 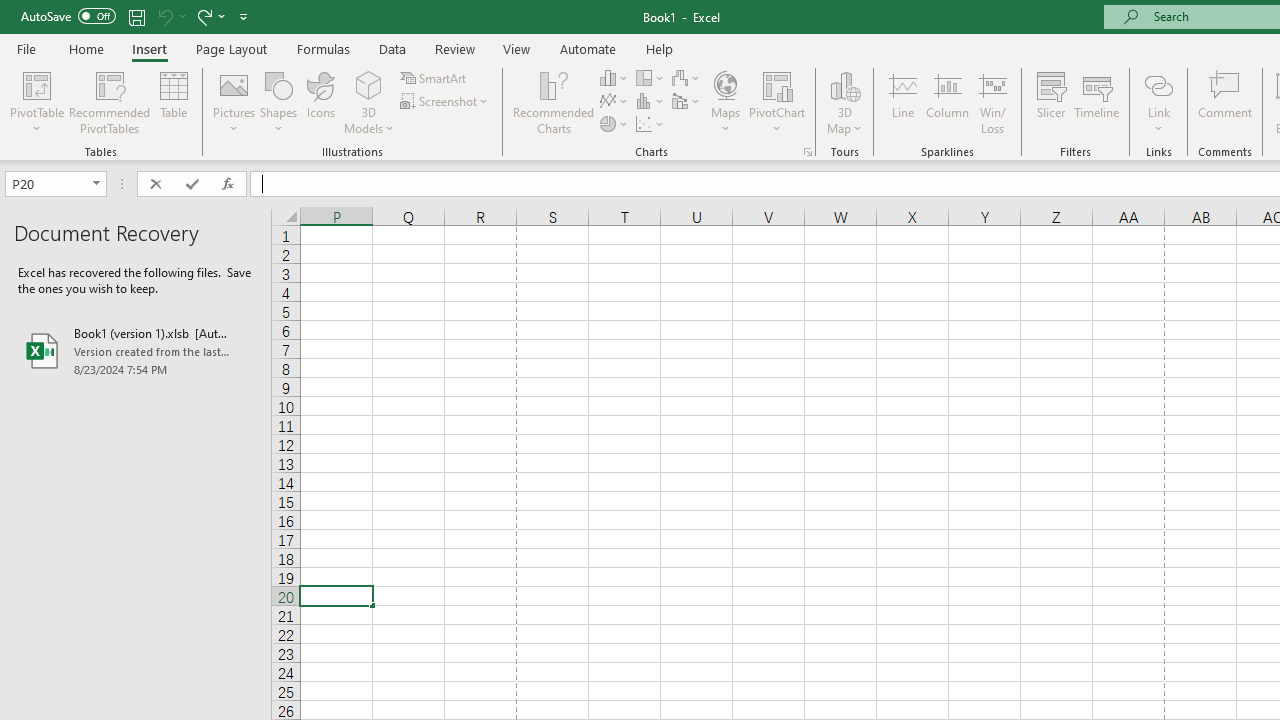 I want to click on Undo, so click(x=164, y=16).